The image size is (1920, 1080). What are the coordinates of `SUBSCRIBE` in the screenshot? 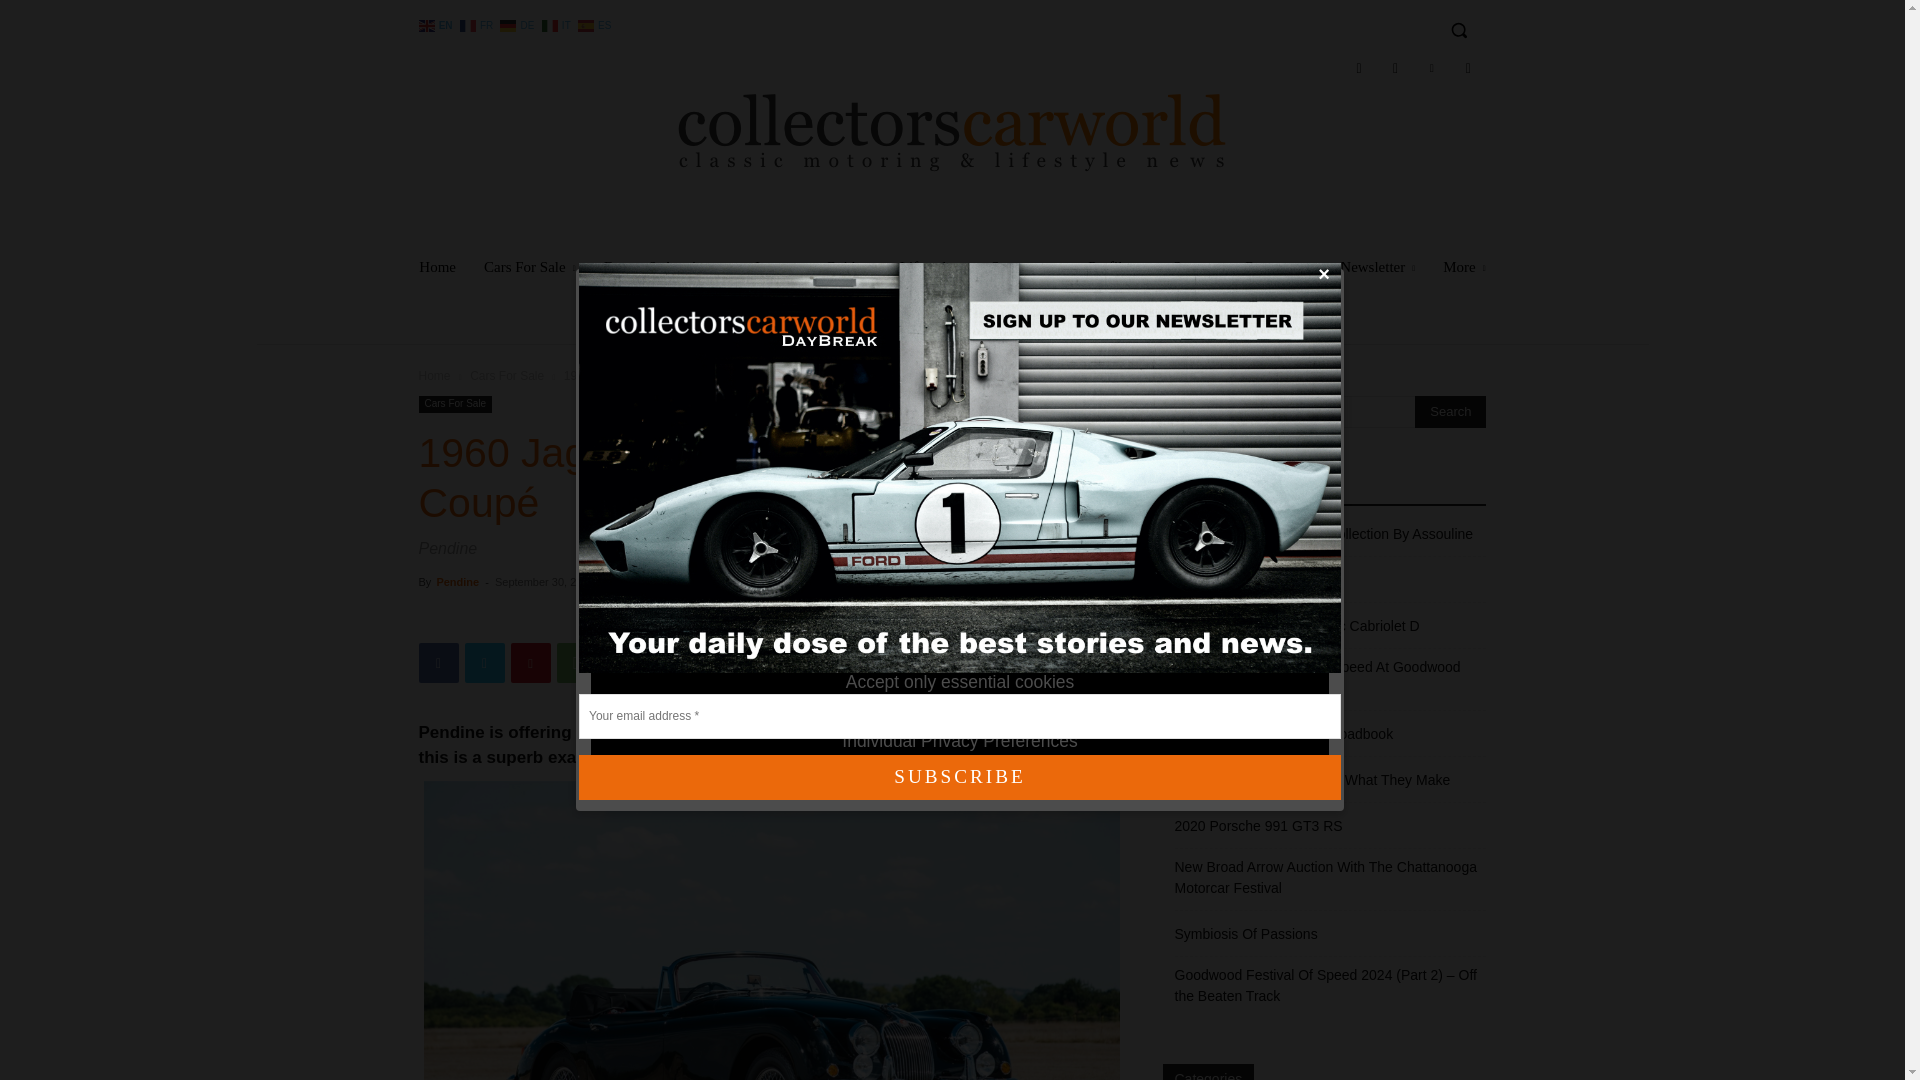 It's located at (960, 777).